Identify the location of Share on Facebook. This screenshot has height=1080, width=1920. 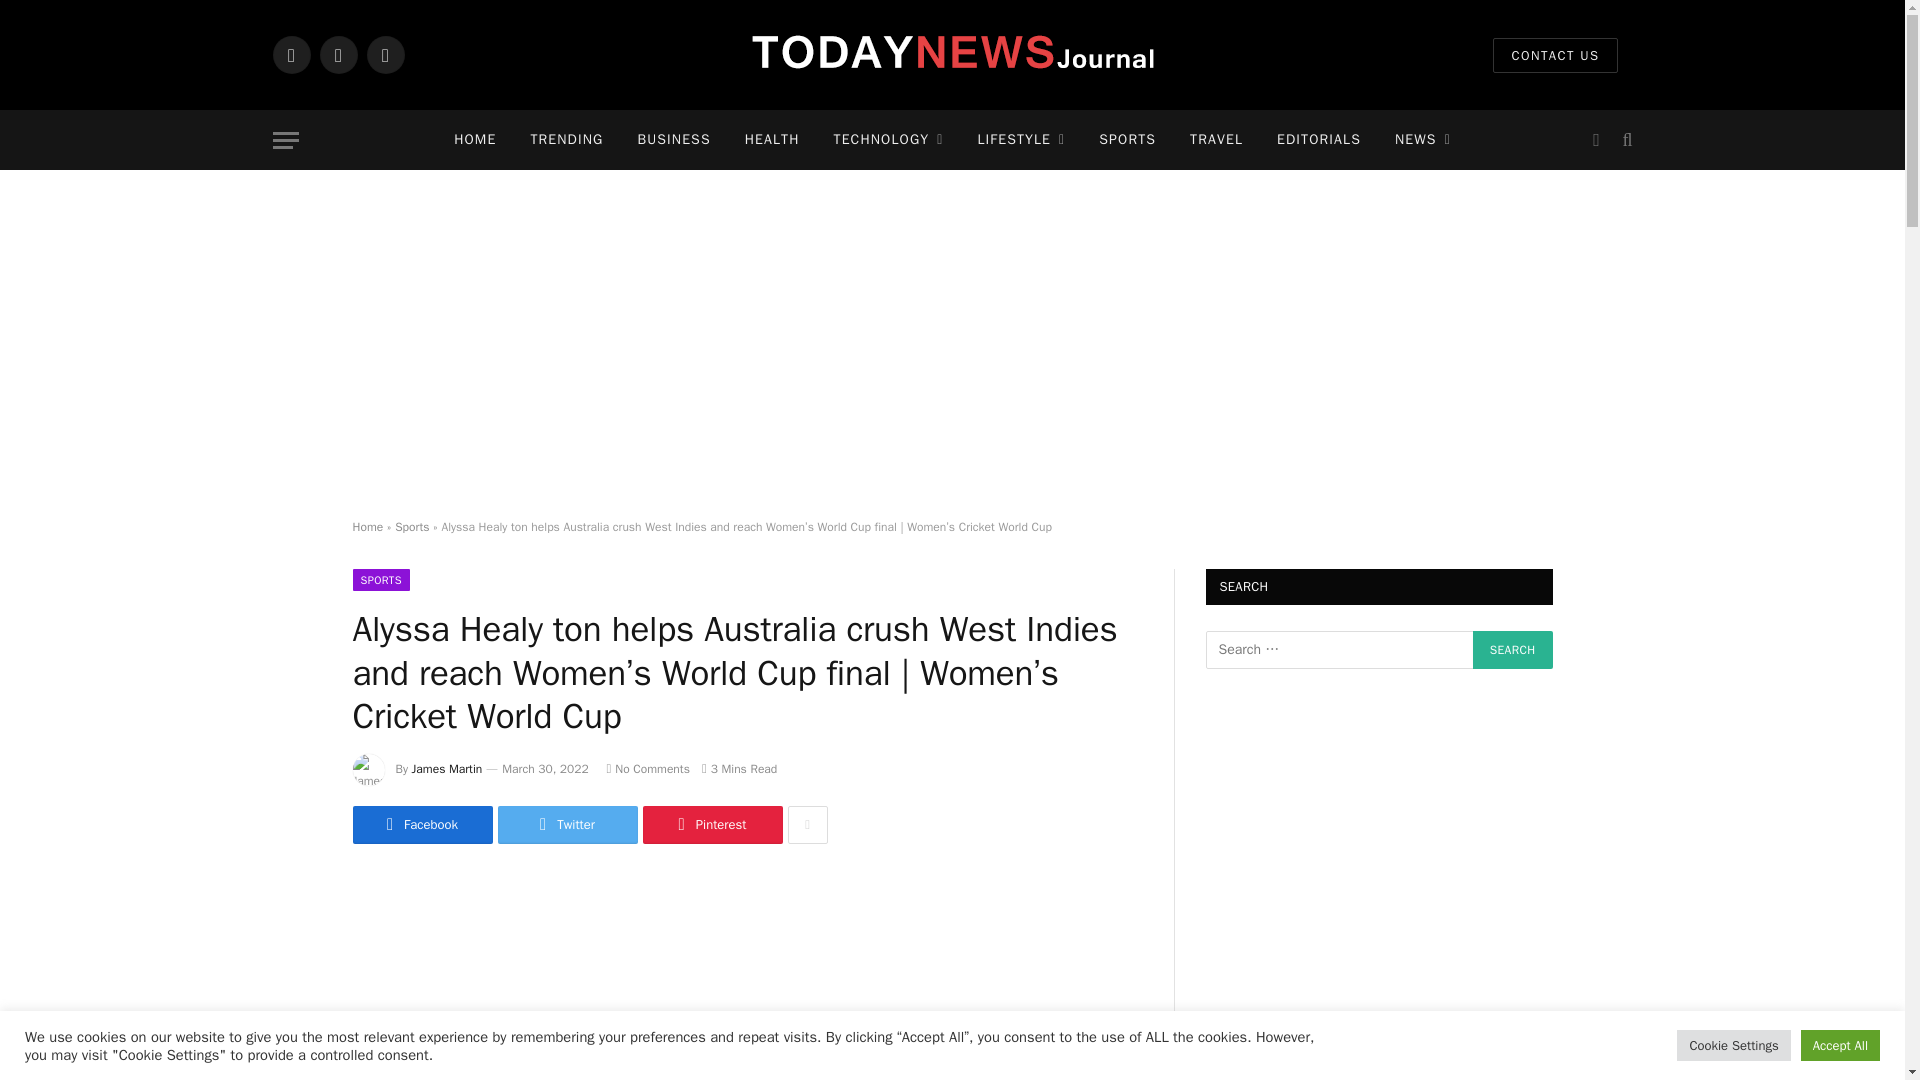
(421, 824).